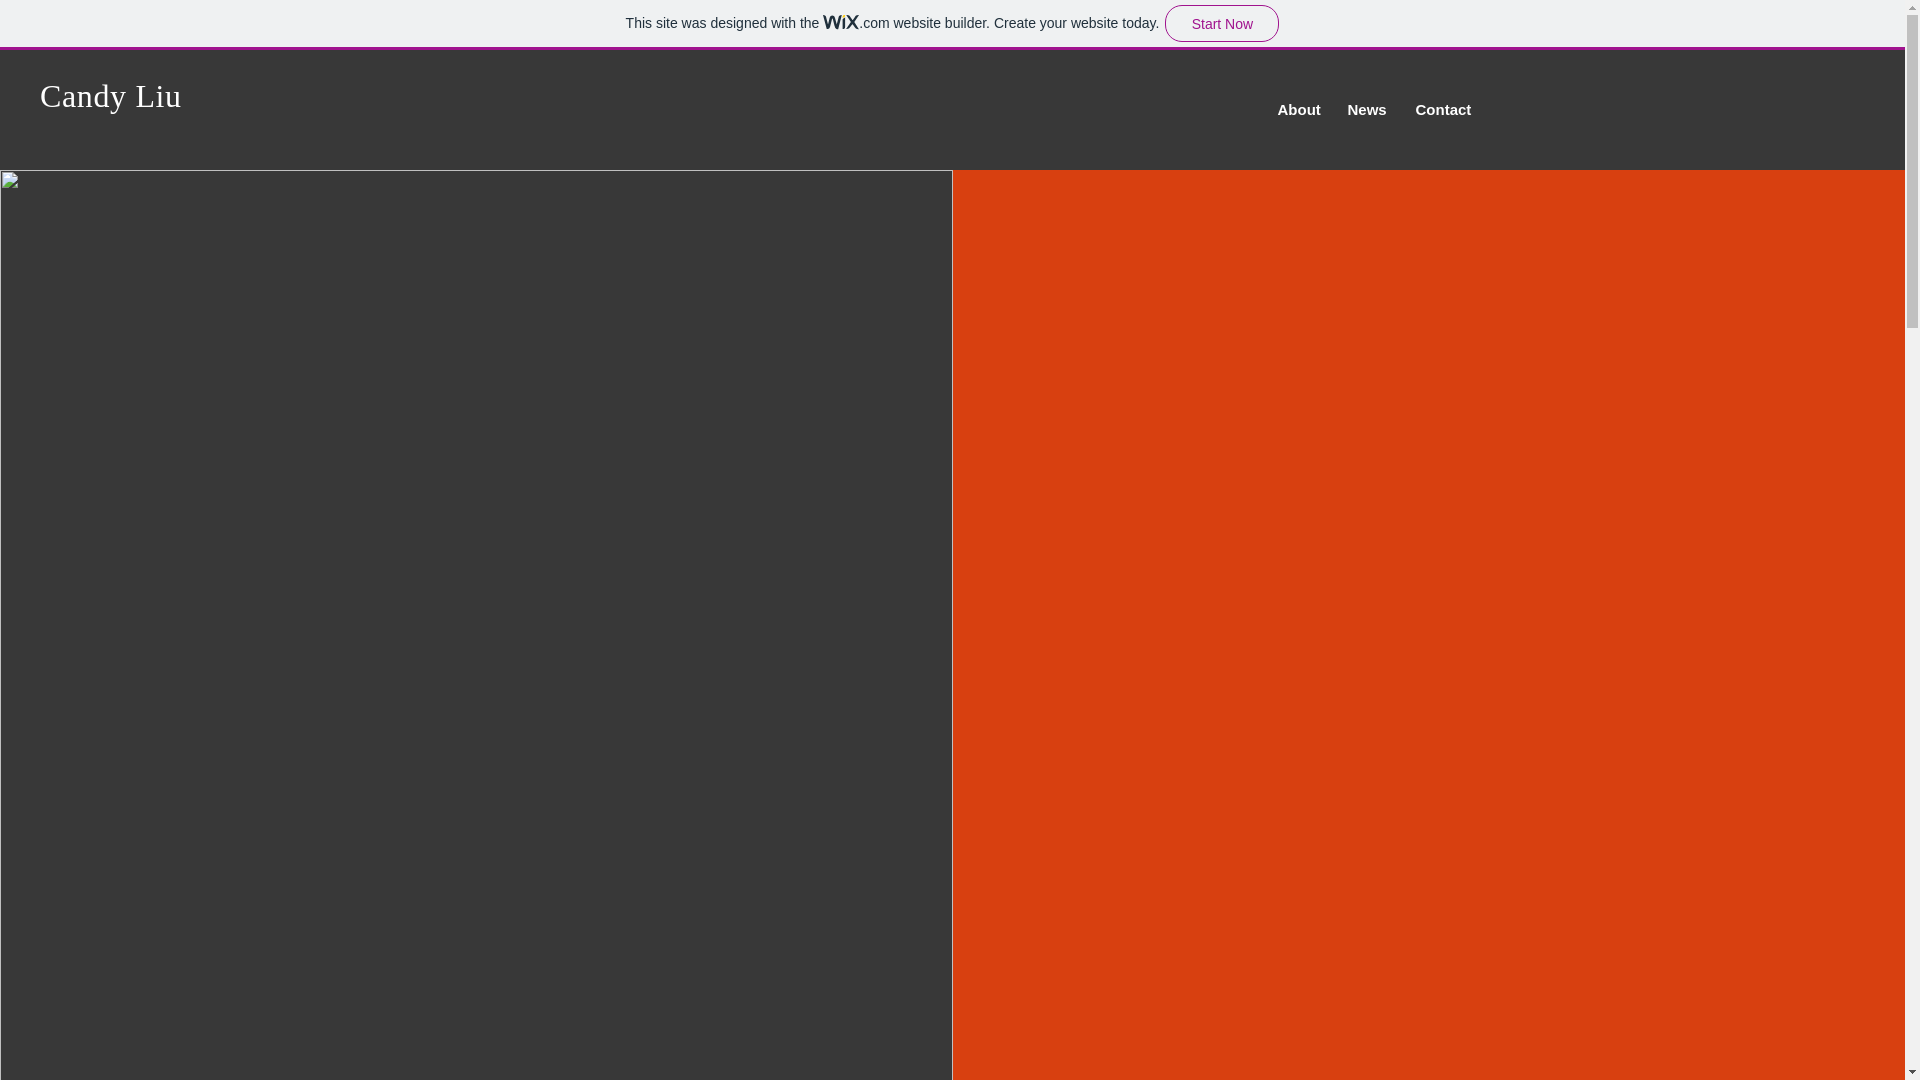 Image resolution: width=1920 pixels, height=1080 pixels. What do you see at coordinates (1440, 110) in the screenshot?
I see `Contact` at bounding box center [1440, 110].